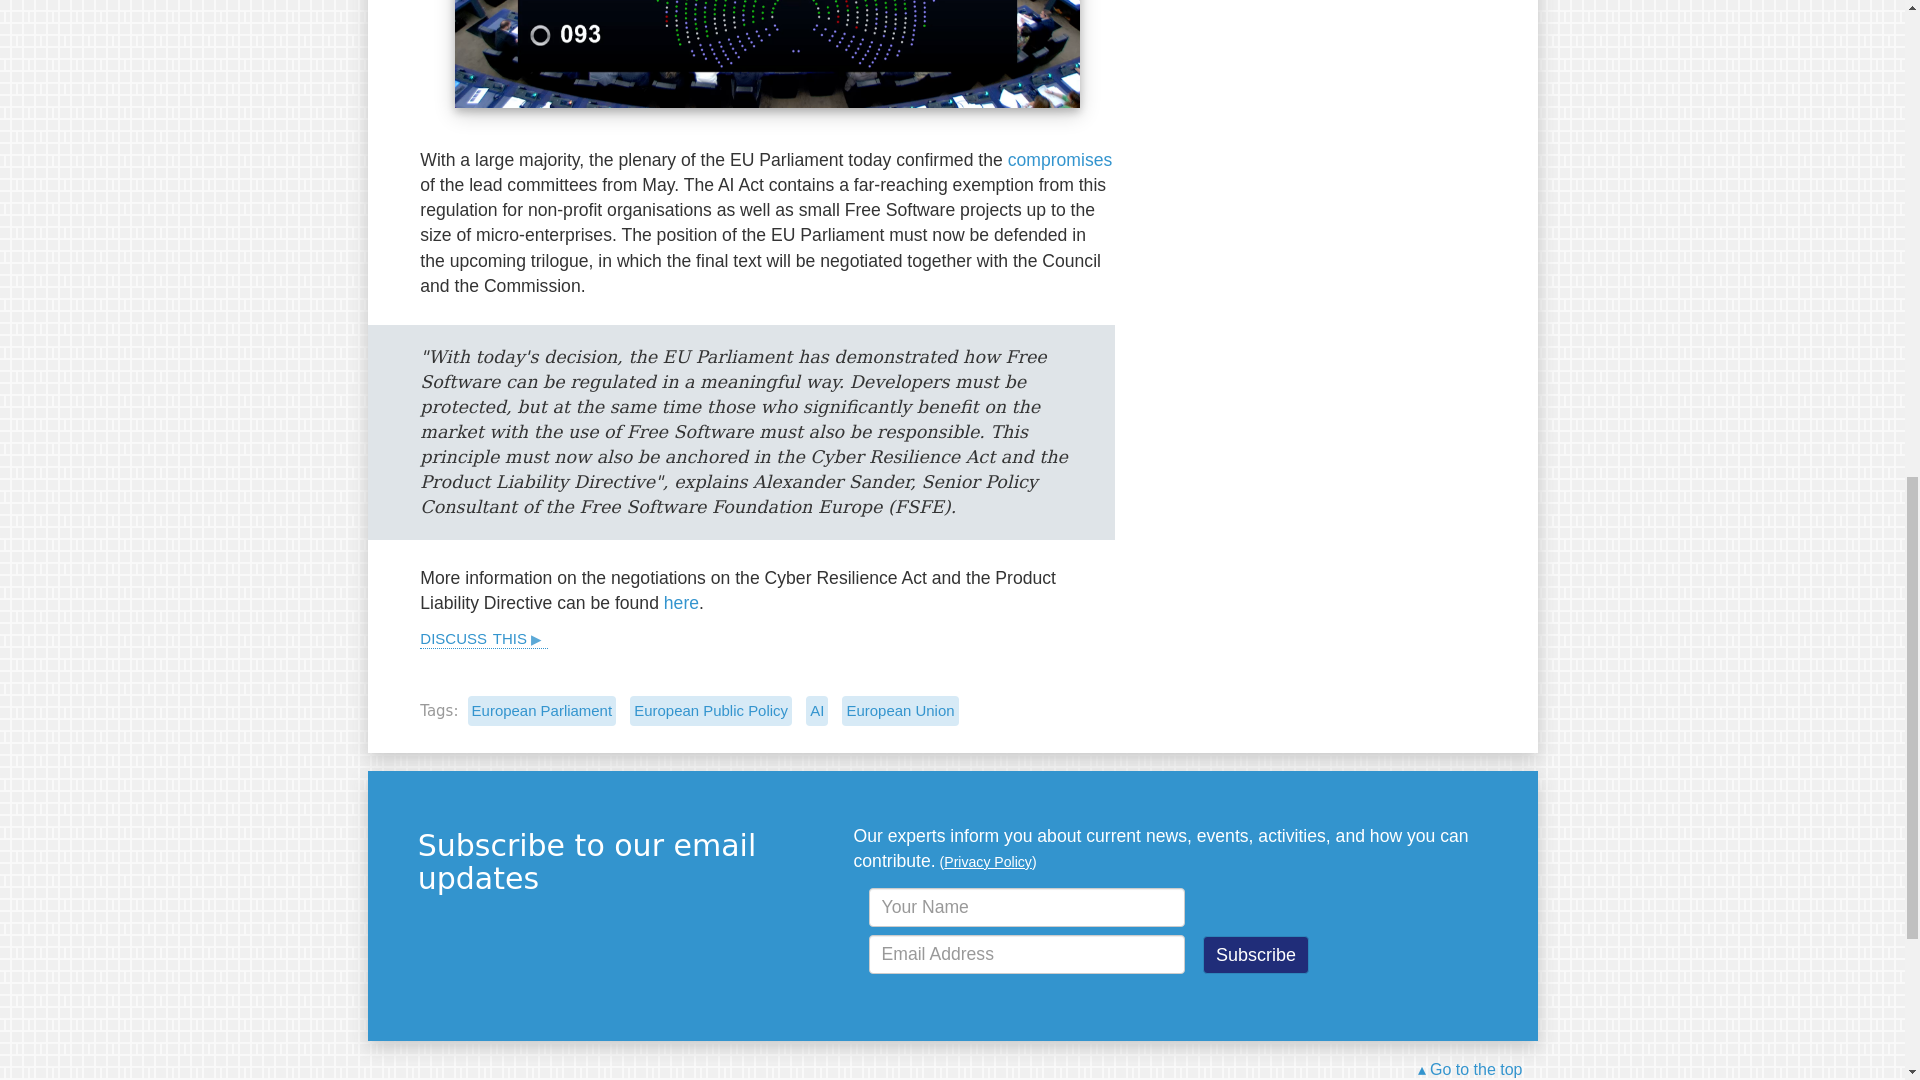 The height and width of the screenshot is (1080, 1920). I want to click on European Public Policy, so click(710, 710).